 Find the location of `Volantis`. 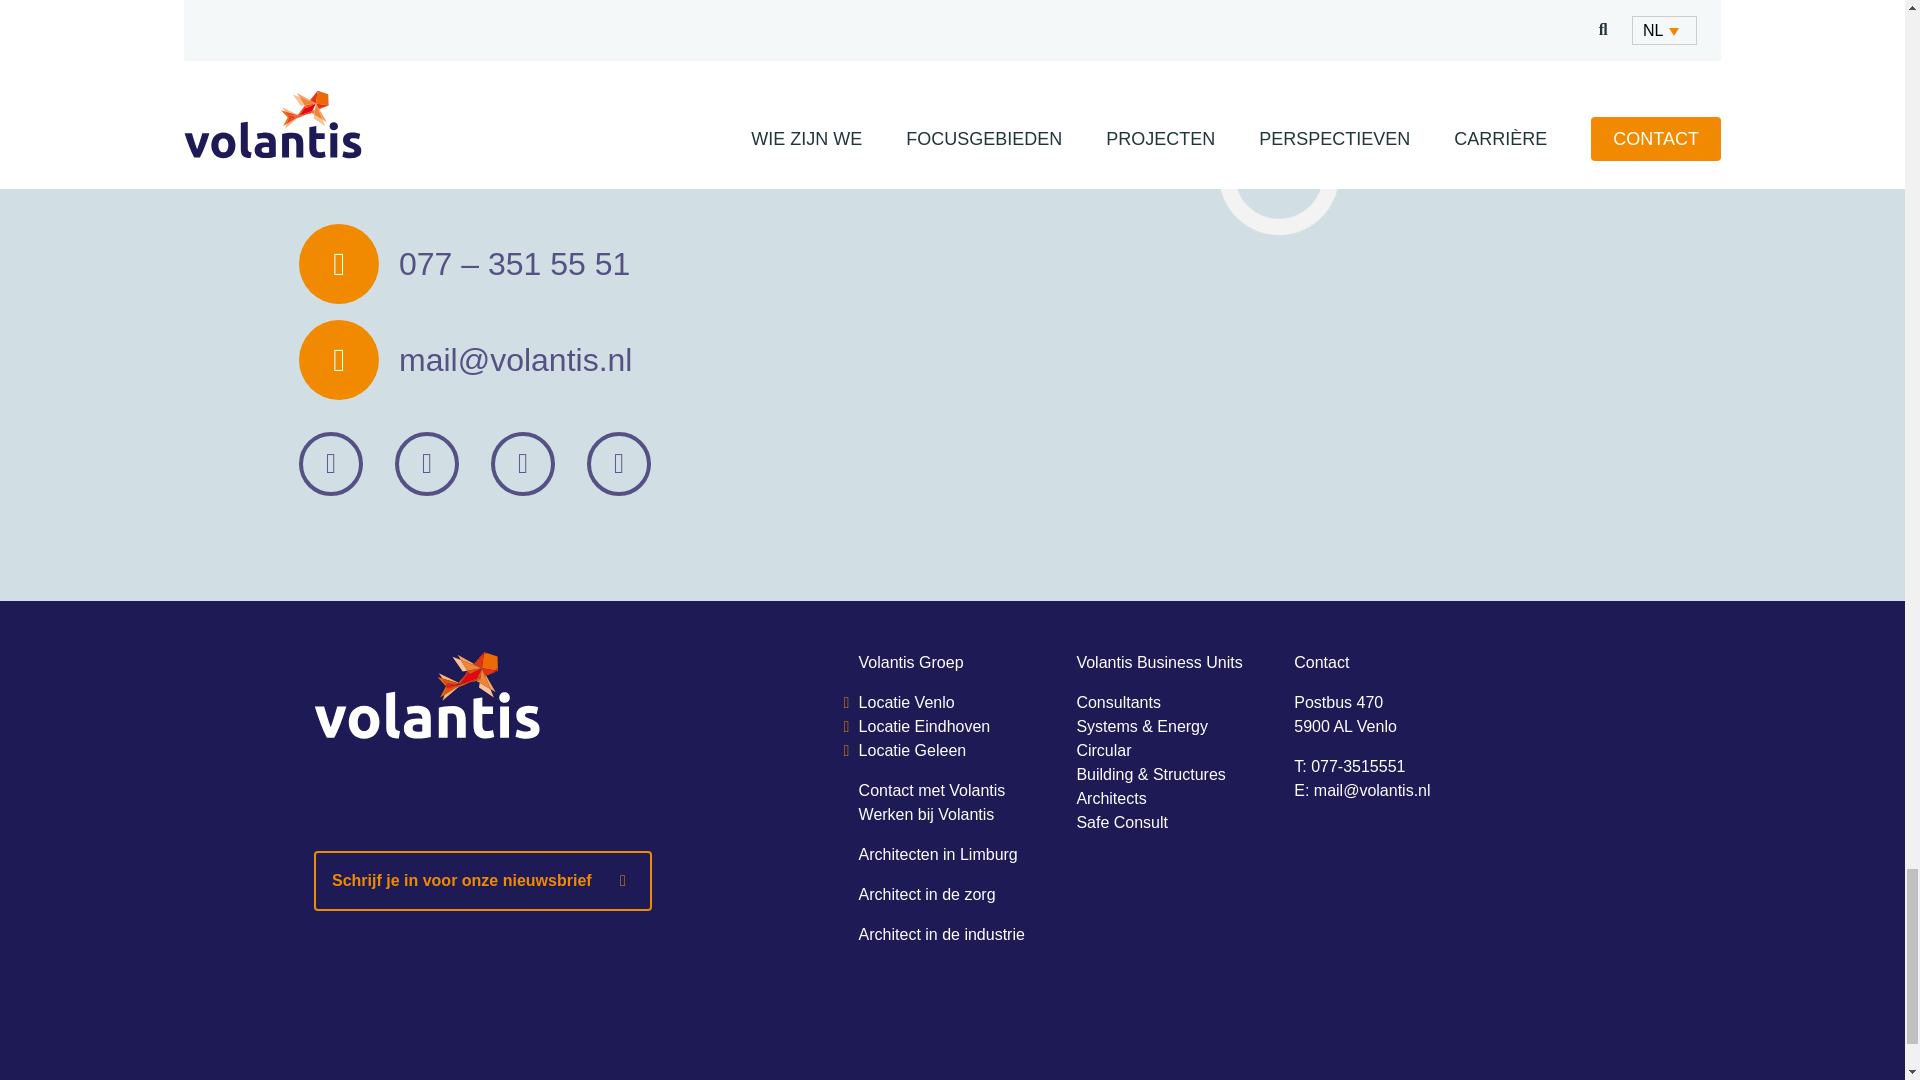

Volantis is located at coordinates (572, 696).